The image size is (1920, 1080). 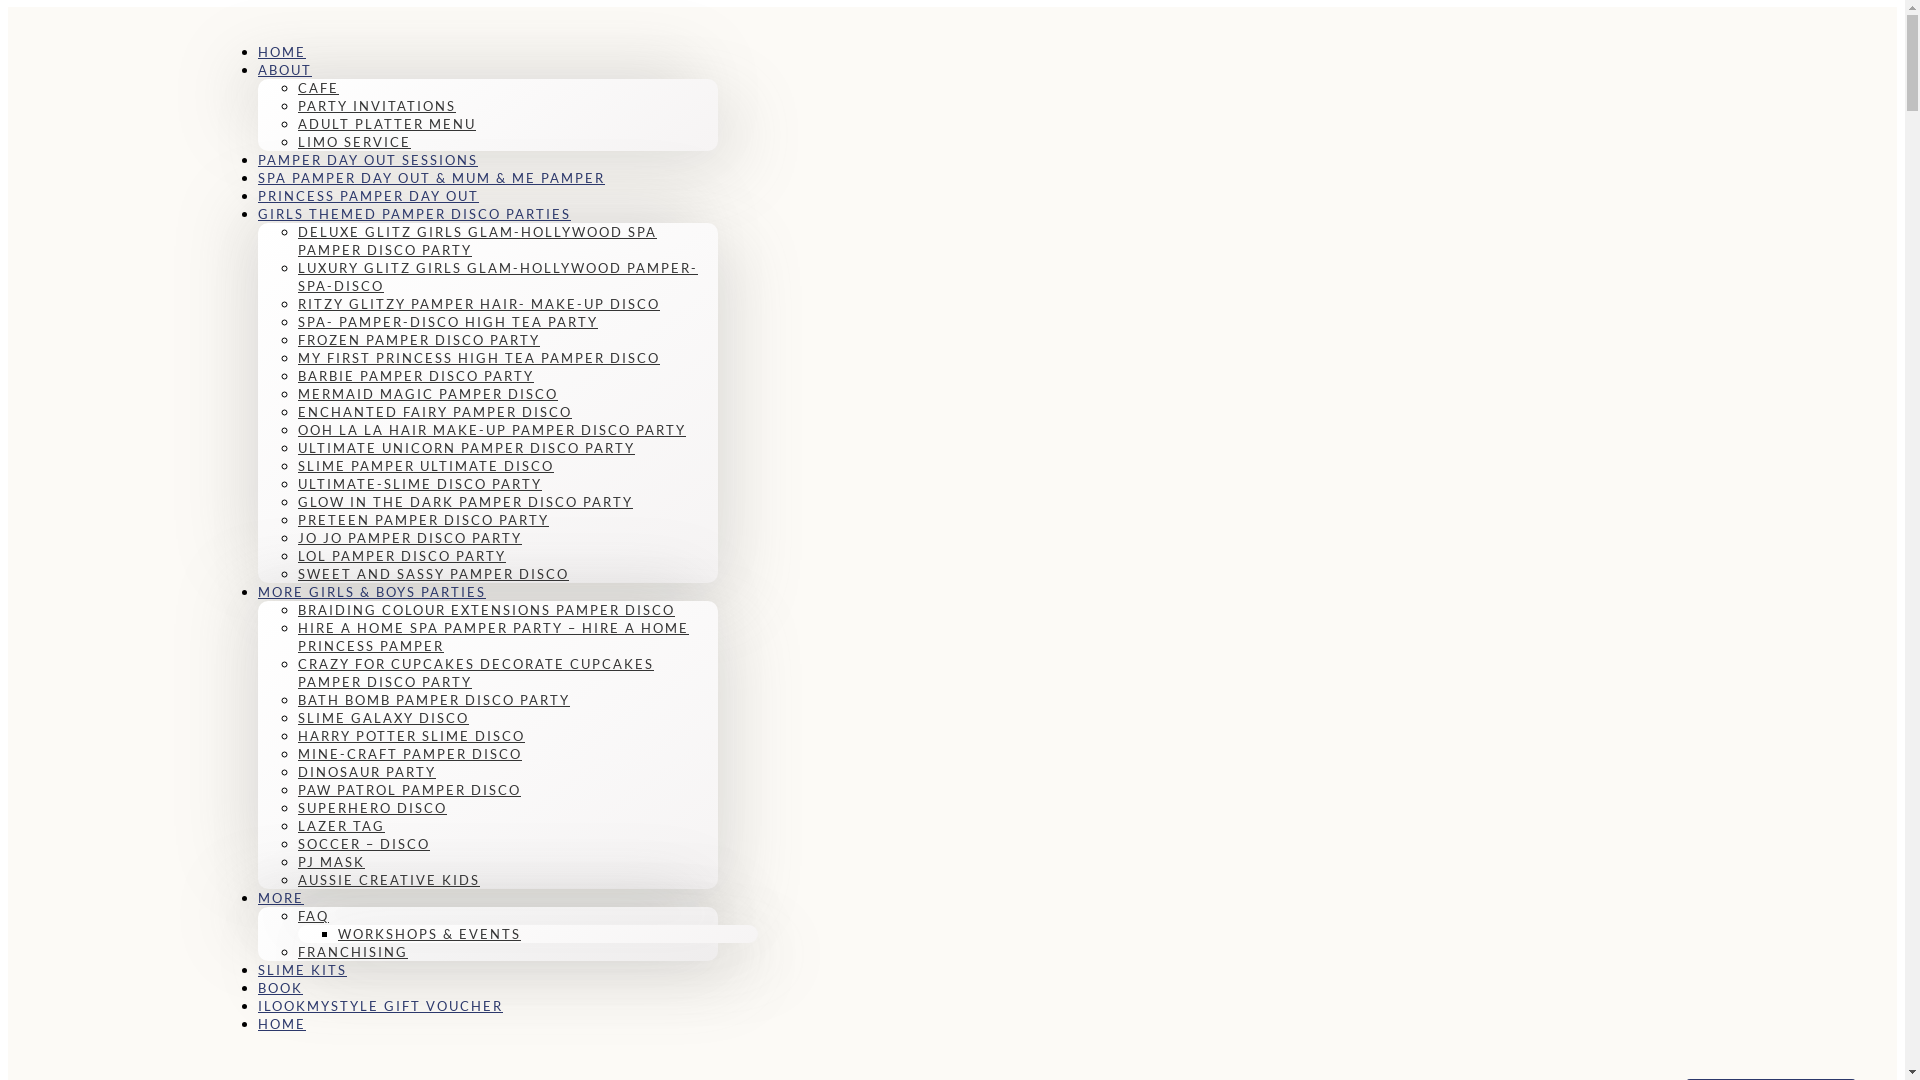 I want to click on GIRLS THEMED PAMPER DISCO PARTIES, so click(x=414, y=214).